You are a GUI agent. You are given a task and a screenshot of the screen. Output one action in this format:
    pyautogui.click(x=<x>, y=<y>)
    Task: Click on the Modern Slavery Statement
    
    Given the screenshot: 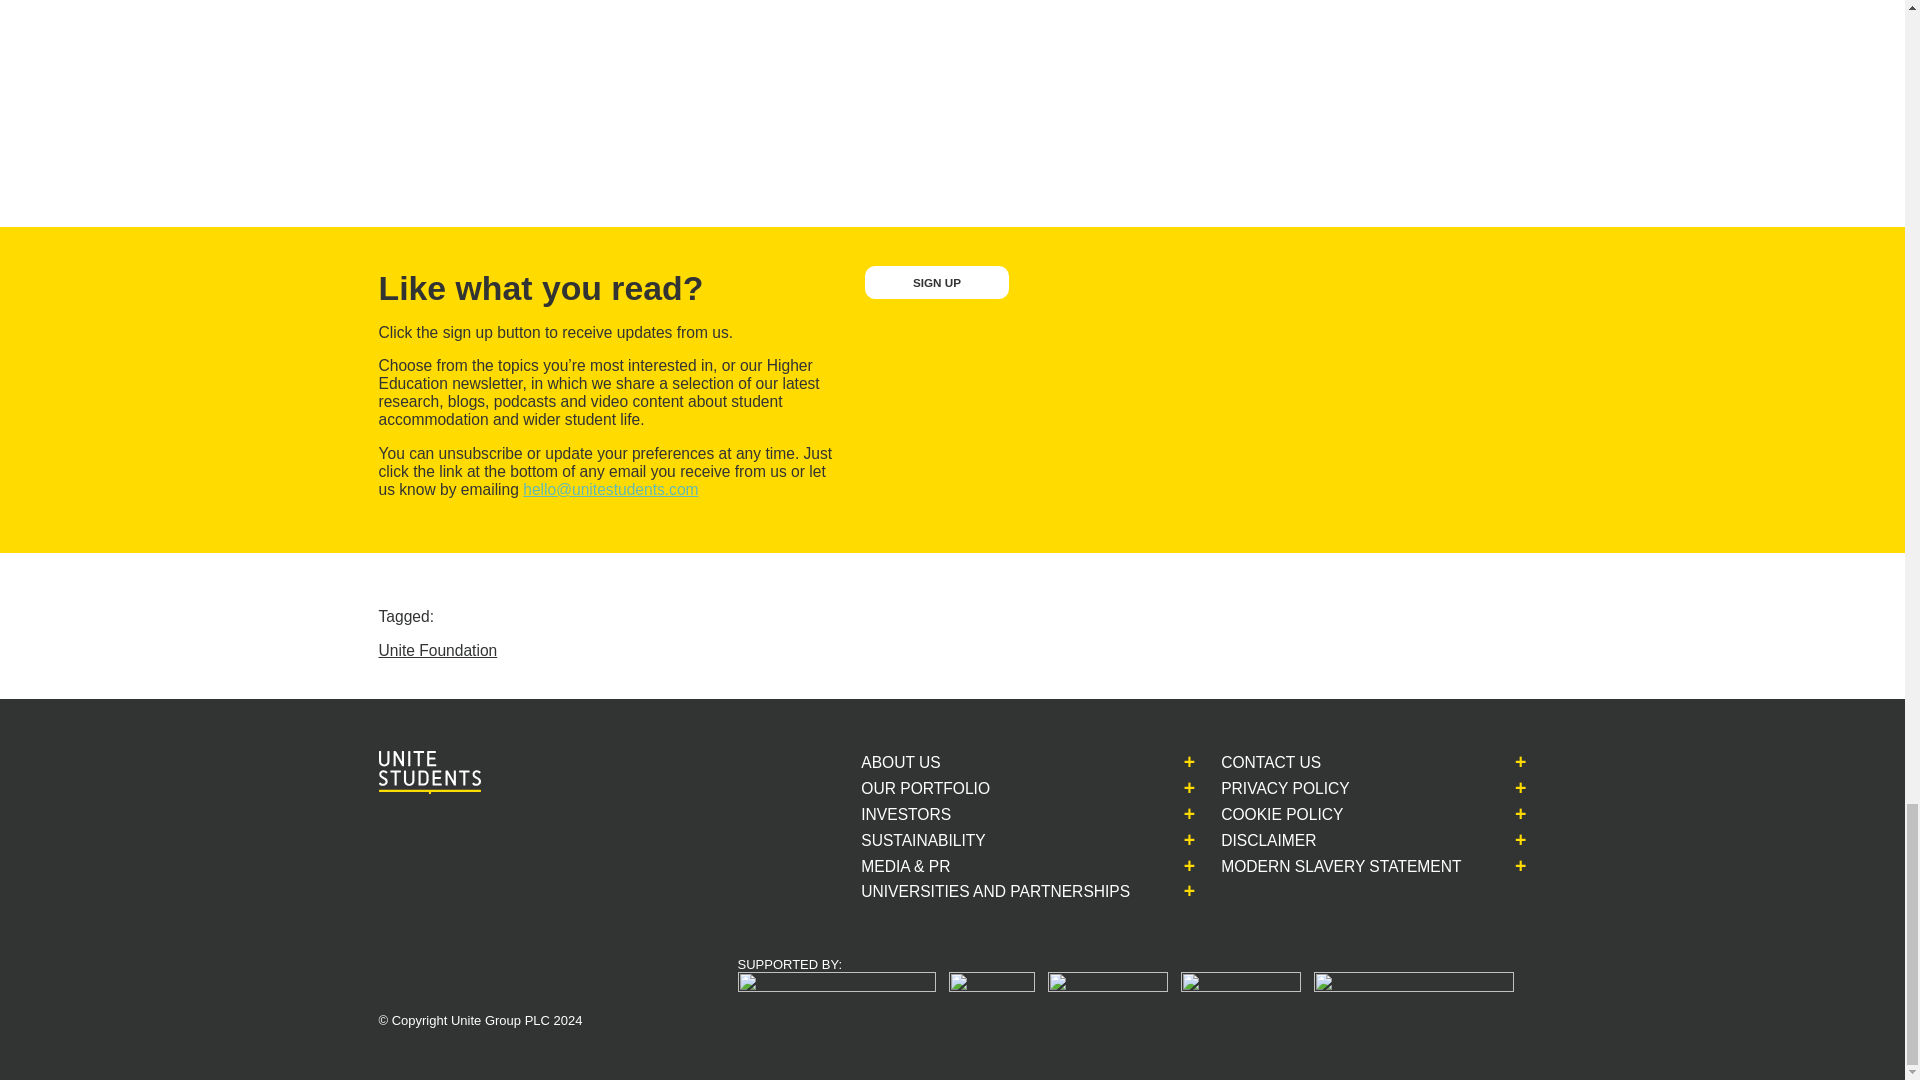 What is the action you would take?
    pyautogui.click(x=1374, y=866)
    